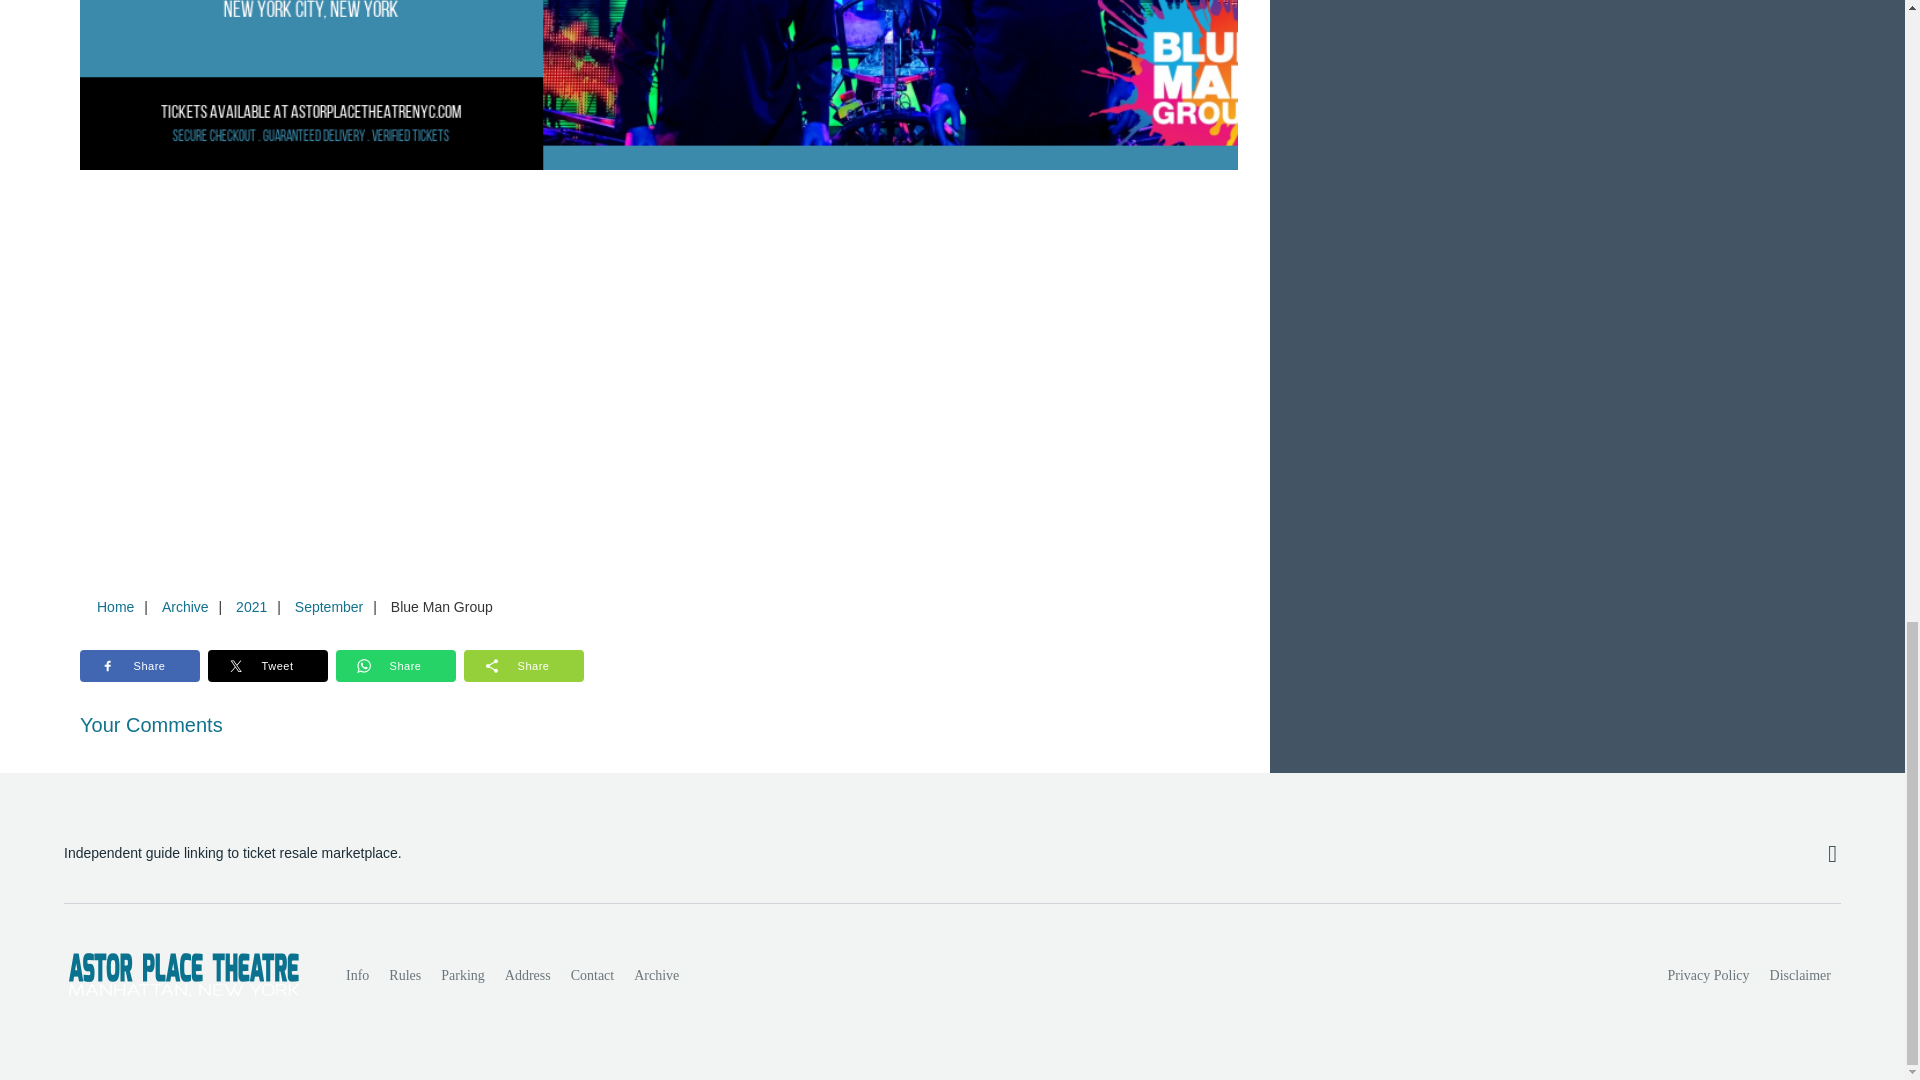 The height and width of the screenshot is (1080, 1920). Describe the element at coordinates (659, 84) in the screenshot. I see `Blue Man Group at Astor Place Theatre tickets` at that location.